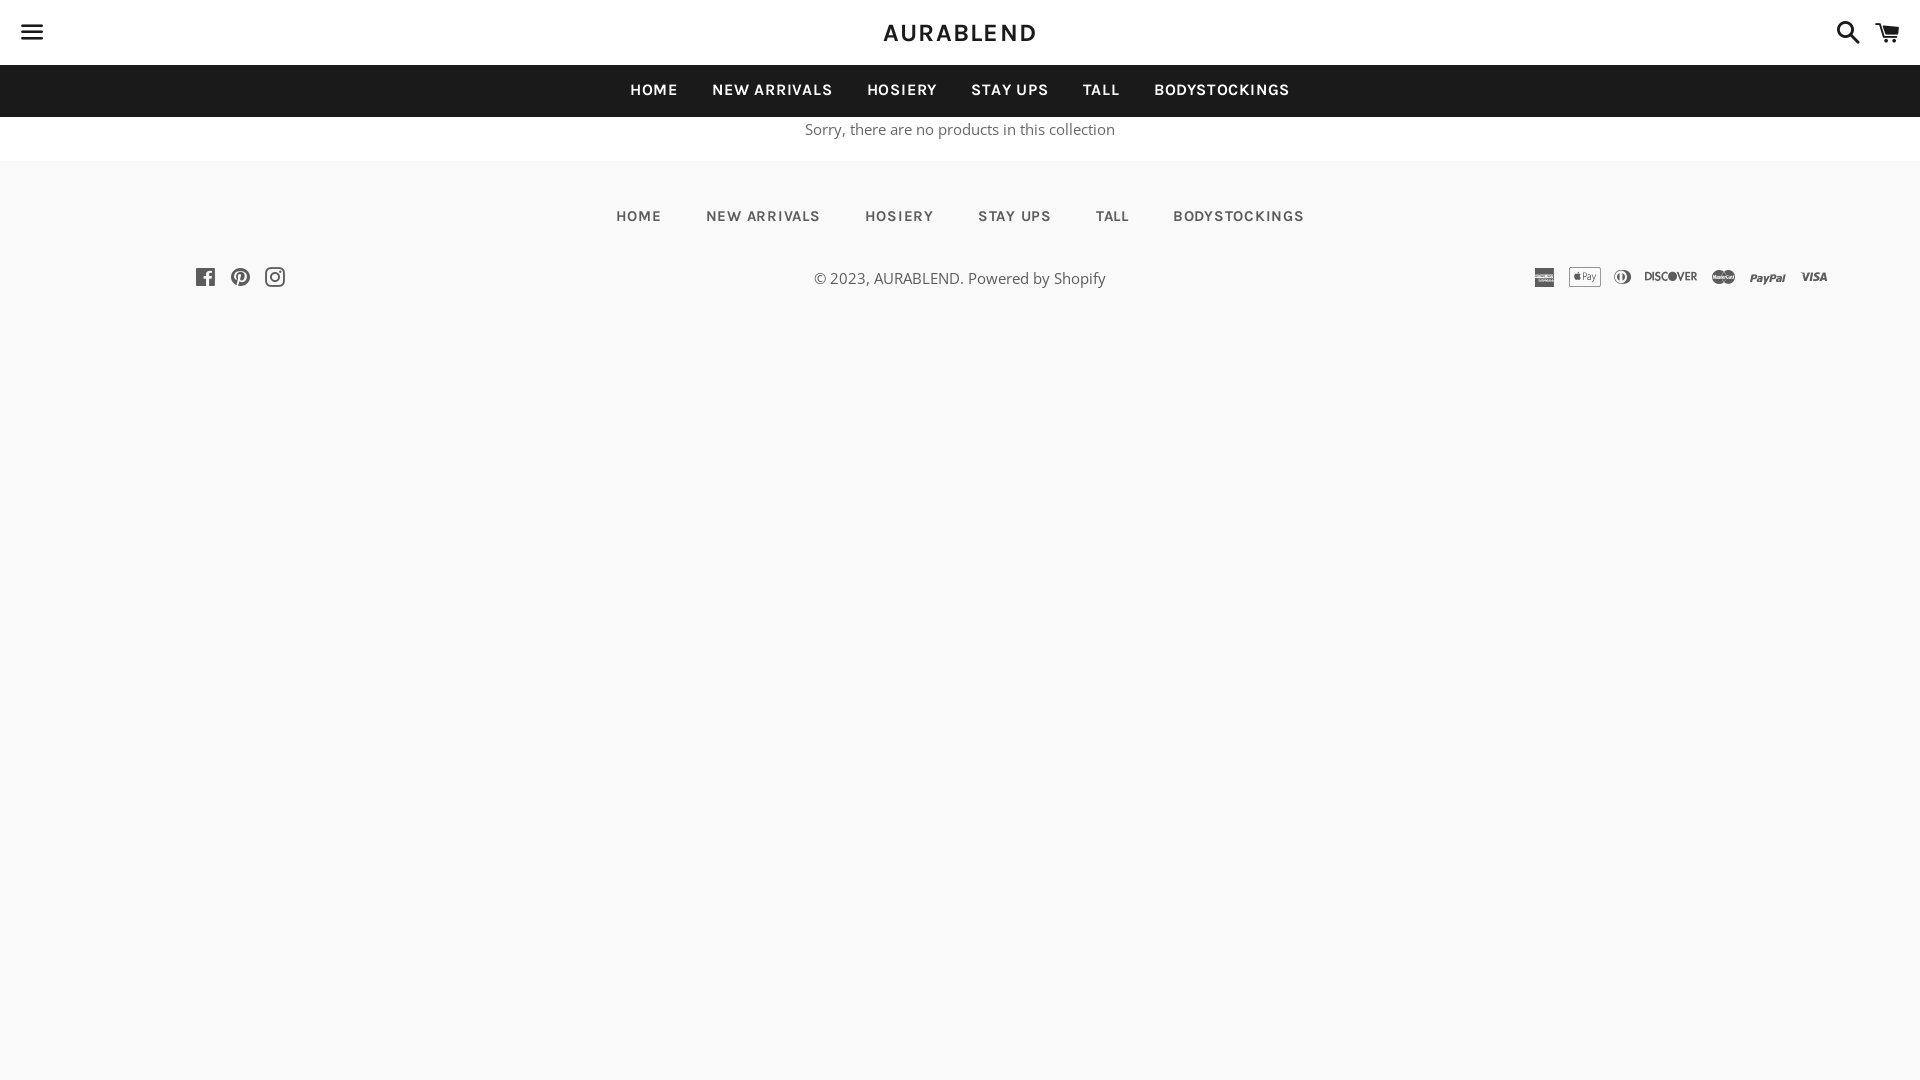 Image resolution: width=1920 pixels, height=1080 pixels. Describe the element at coordinates (772, 90) in the screenshot. I see `NEW ARRIVALS` at that location.